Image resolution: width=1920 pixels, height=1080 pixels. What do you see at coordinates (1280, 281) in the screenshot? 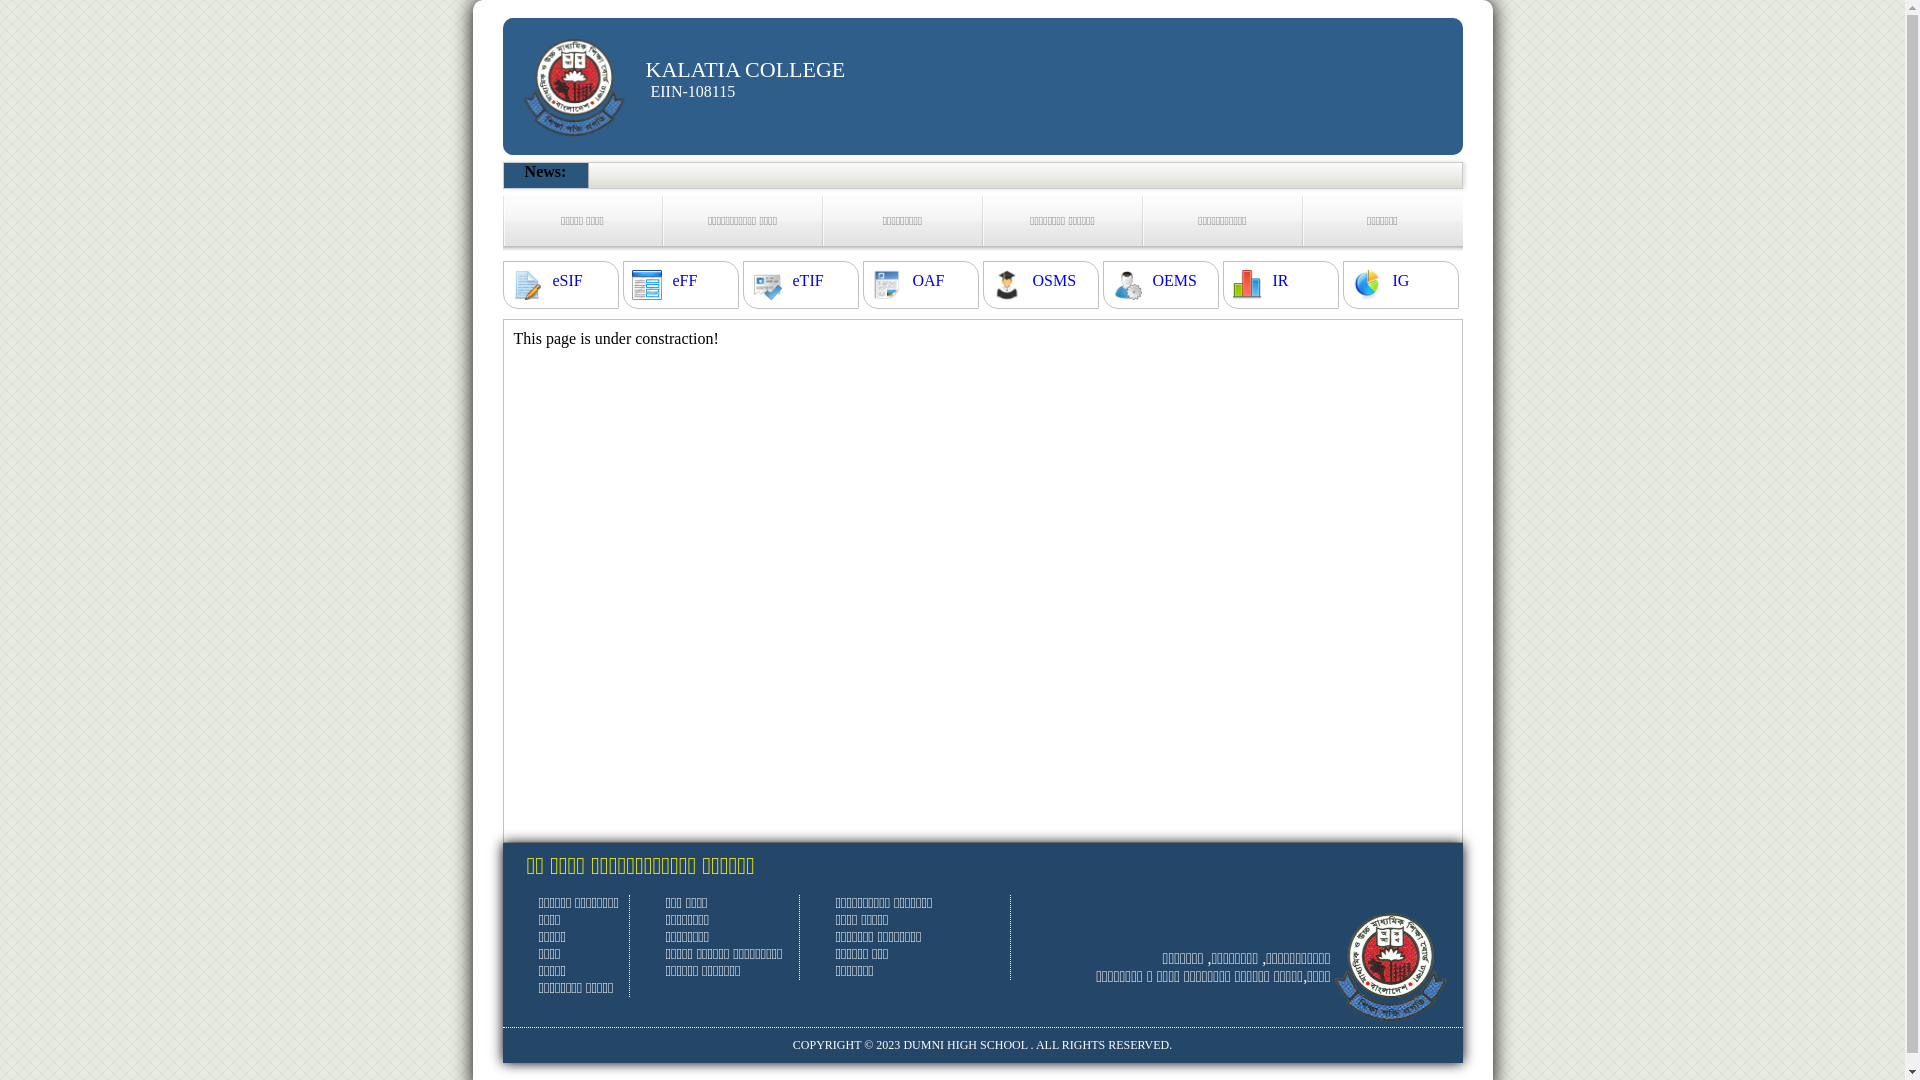
I see `IR` at bounding box center [1280, 281].